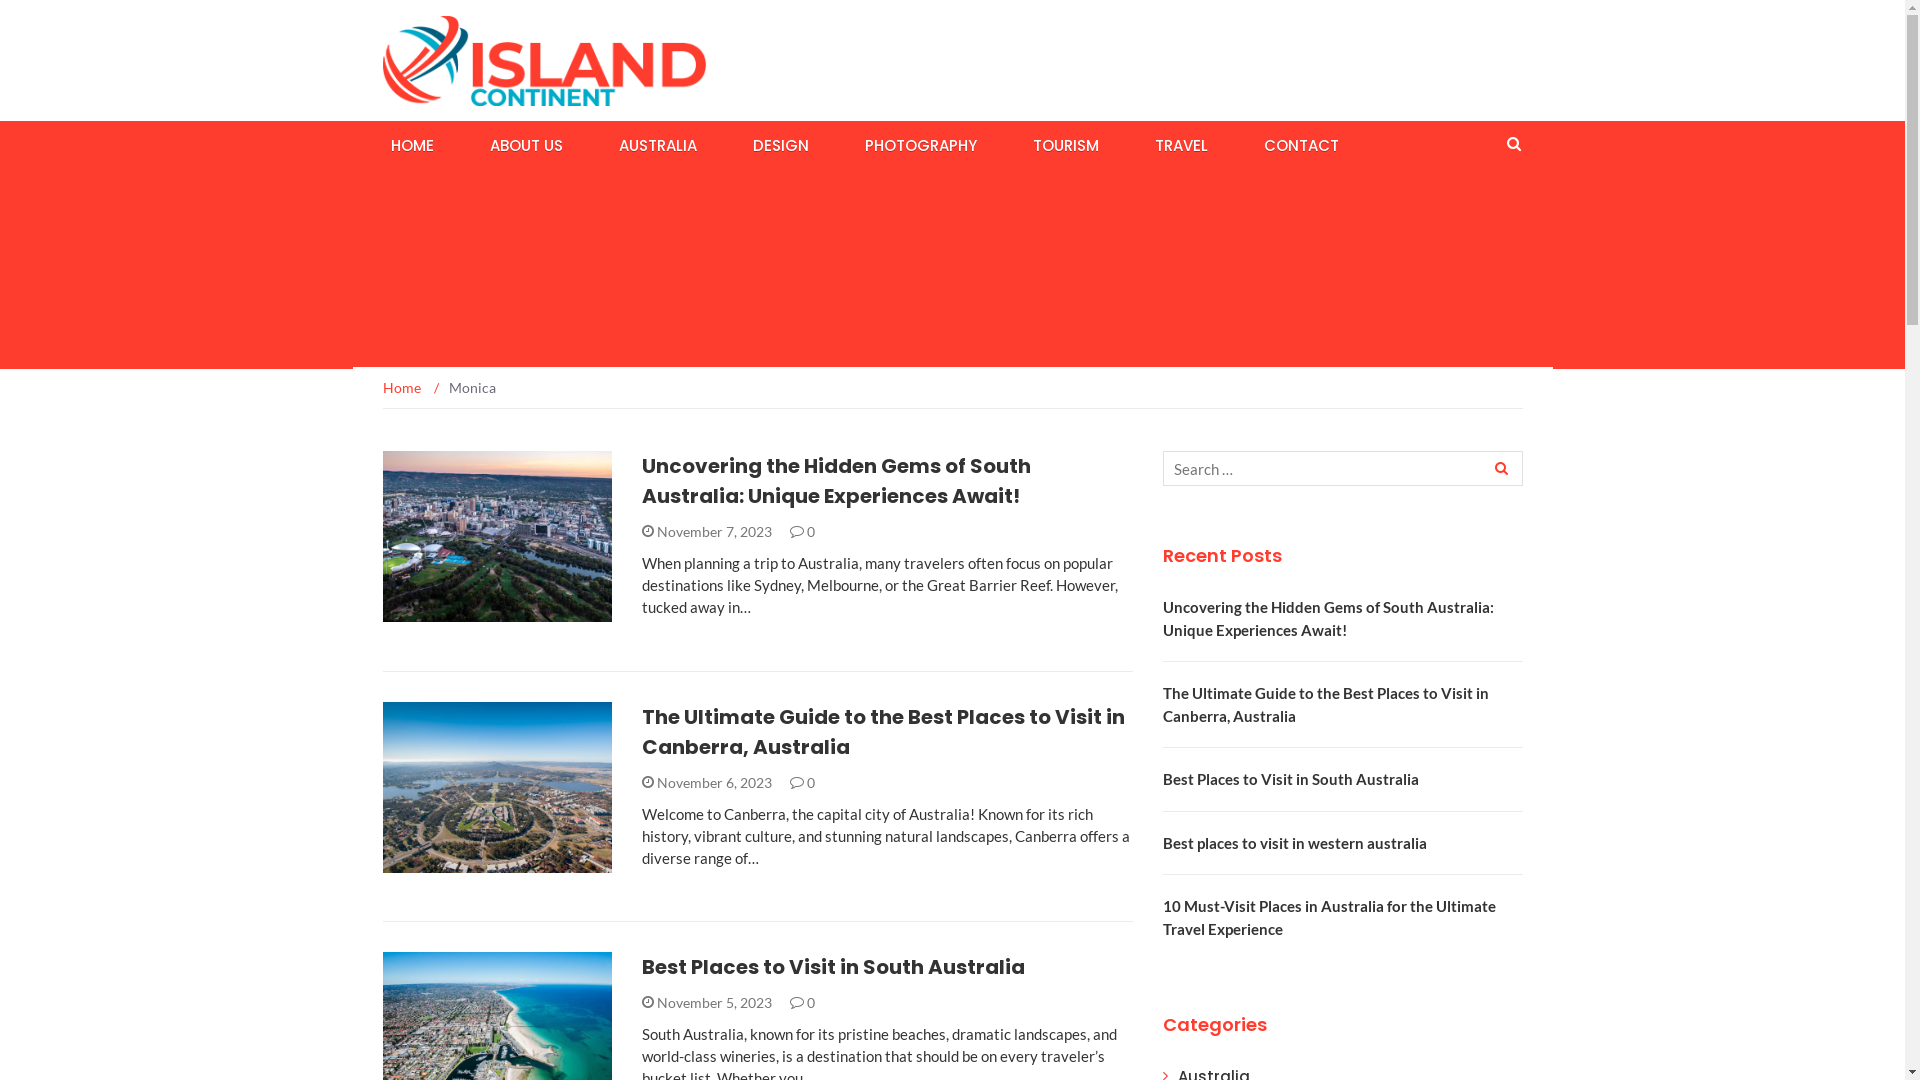 The image size is (1920, 1080). Describe the element at coordinates (657, 144) in the screenshot. I see `AUSTRALIA` at that location.